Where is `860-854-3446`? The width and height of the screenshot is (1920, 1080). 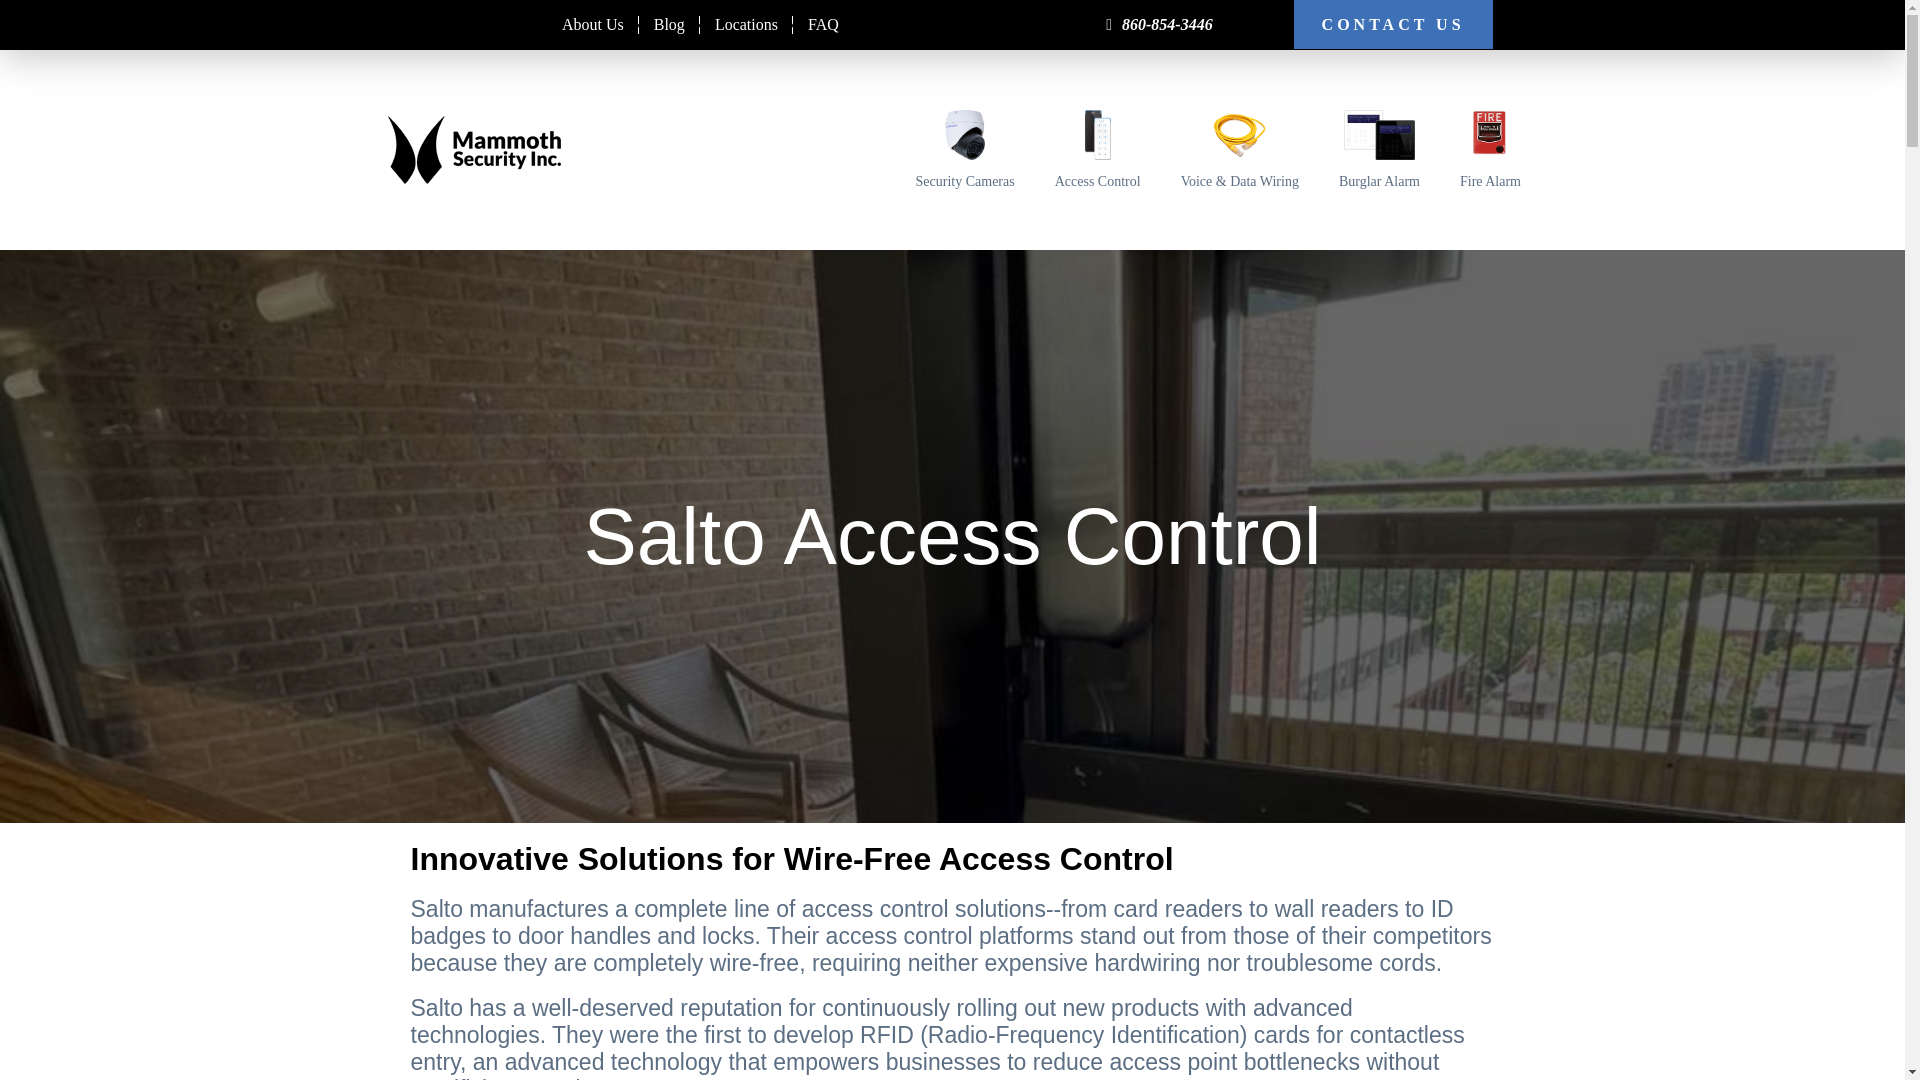
860-854-3446 is located at coordinates (1167, 24).